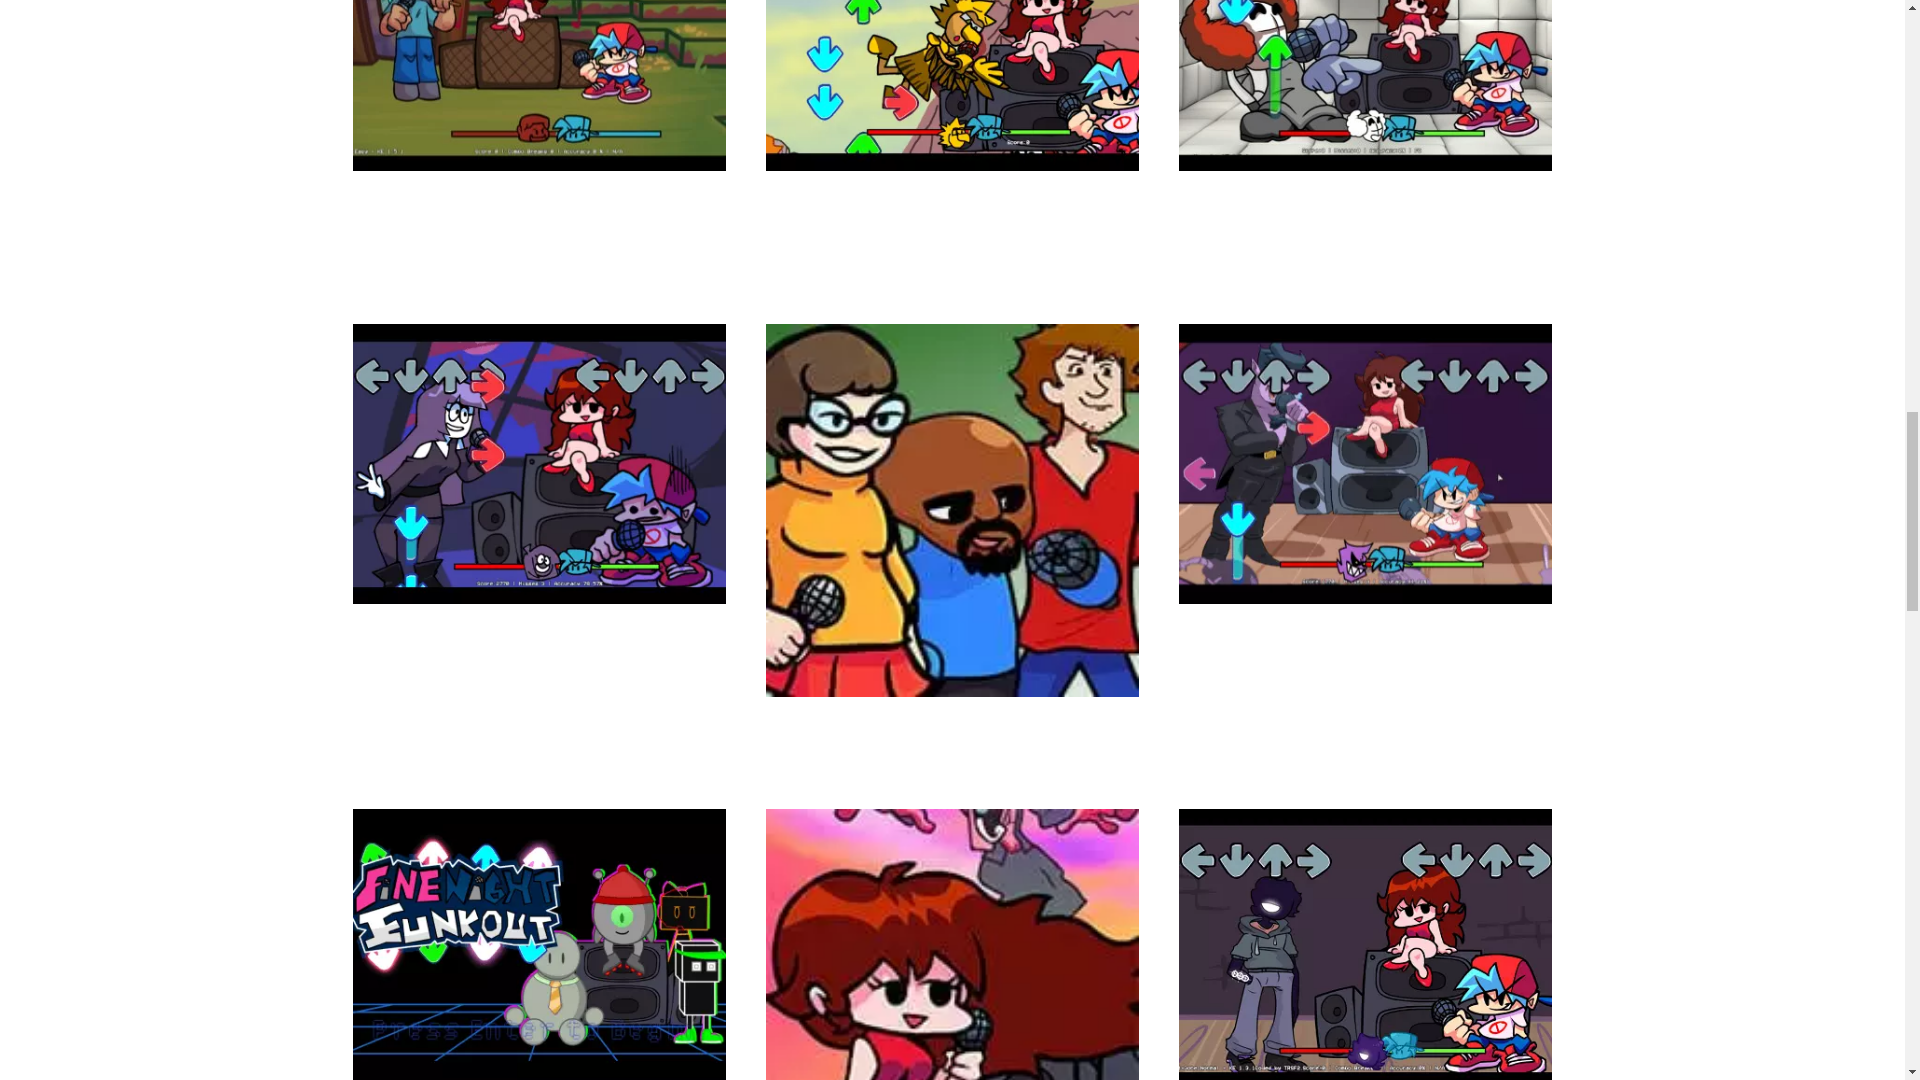 The height and width of the screenshot is (1080, 1920). Describe the element at coordinates (952, 625) in the screenshot. I see `FNF: Shaggy X Velma` at that location.